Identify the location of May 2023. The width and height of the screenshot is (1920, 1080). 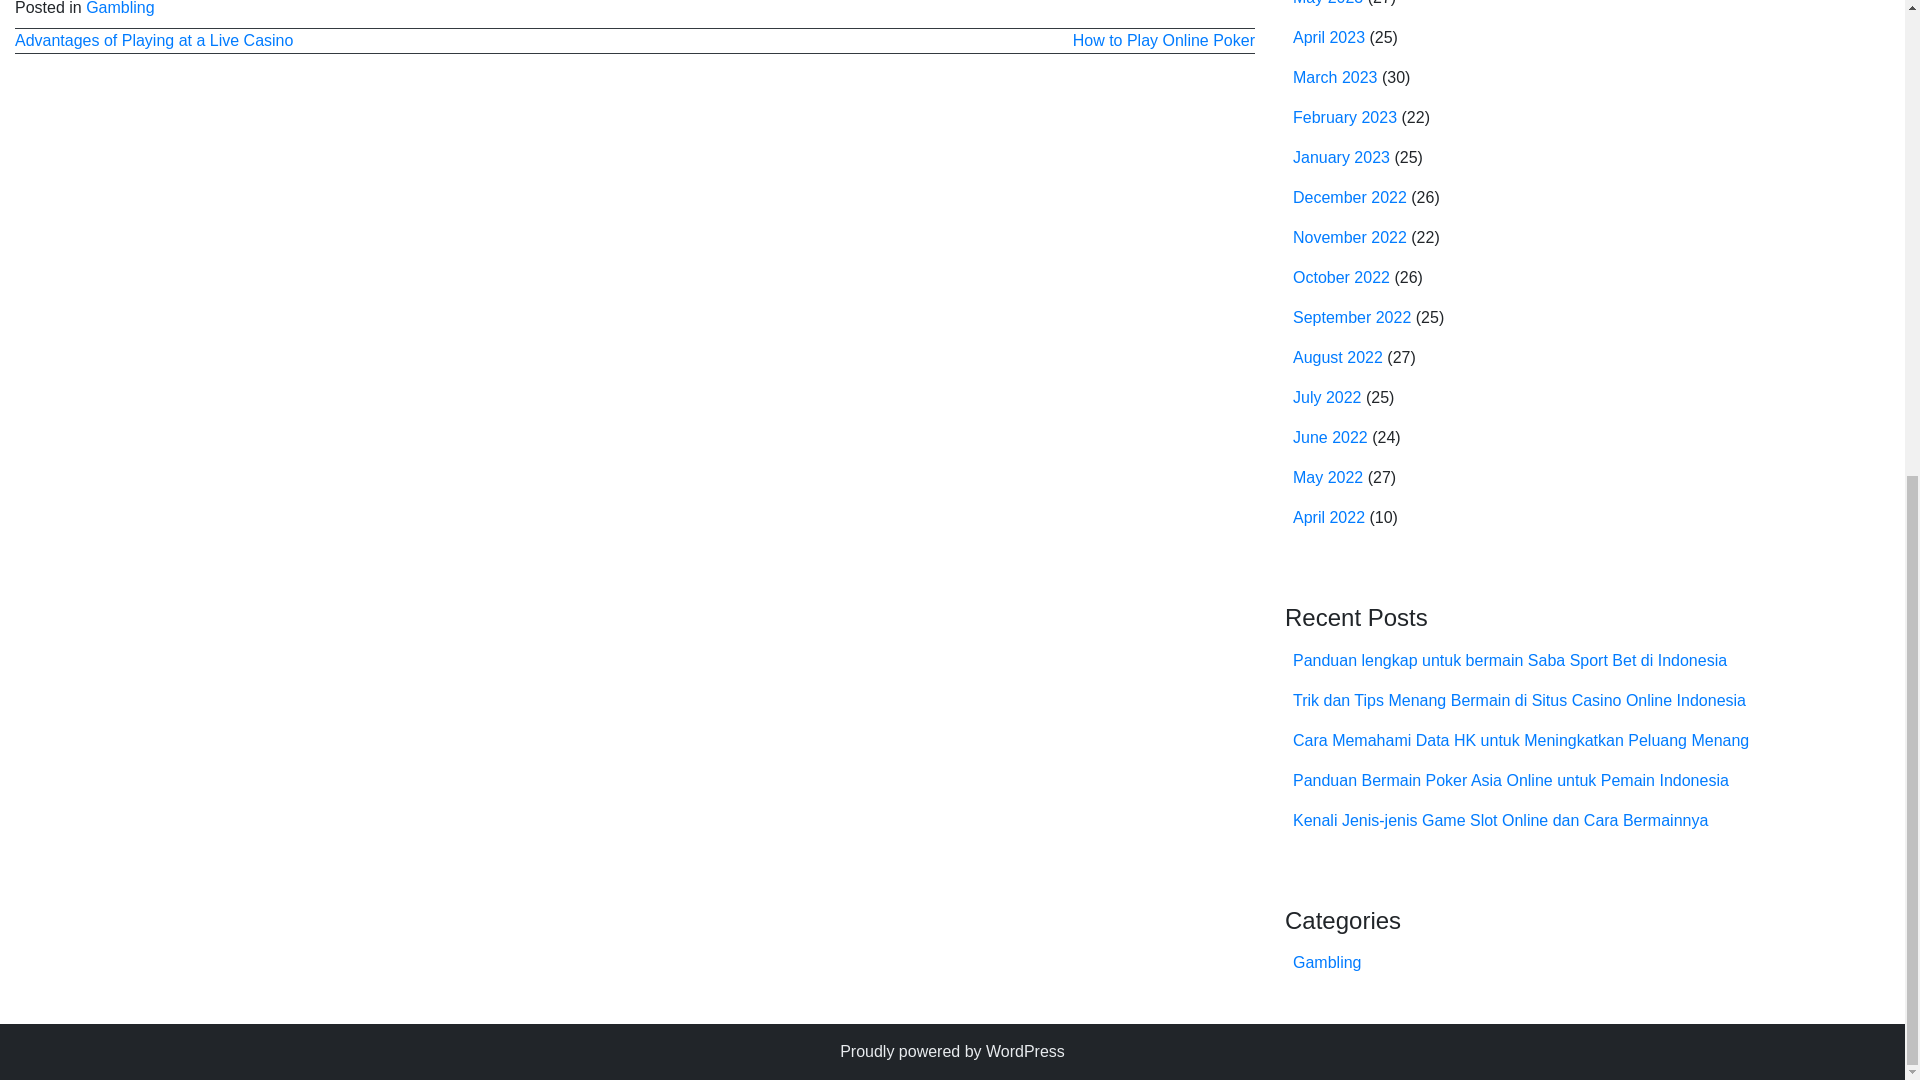
(1328, 3).